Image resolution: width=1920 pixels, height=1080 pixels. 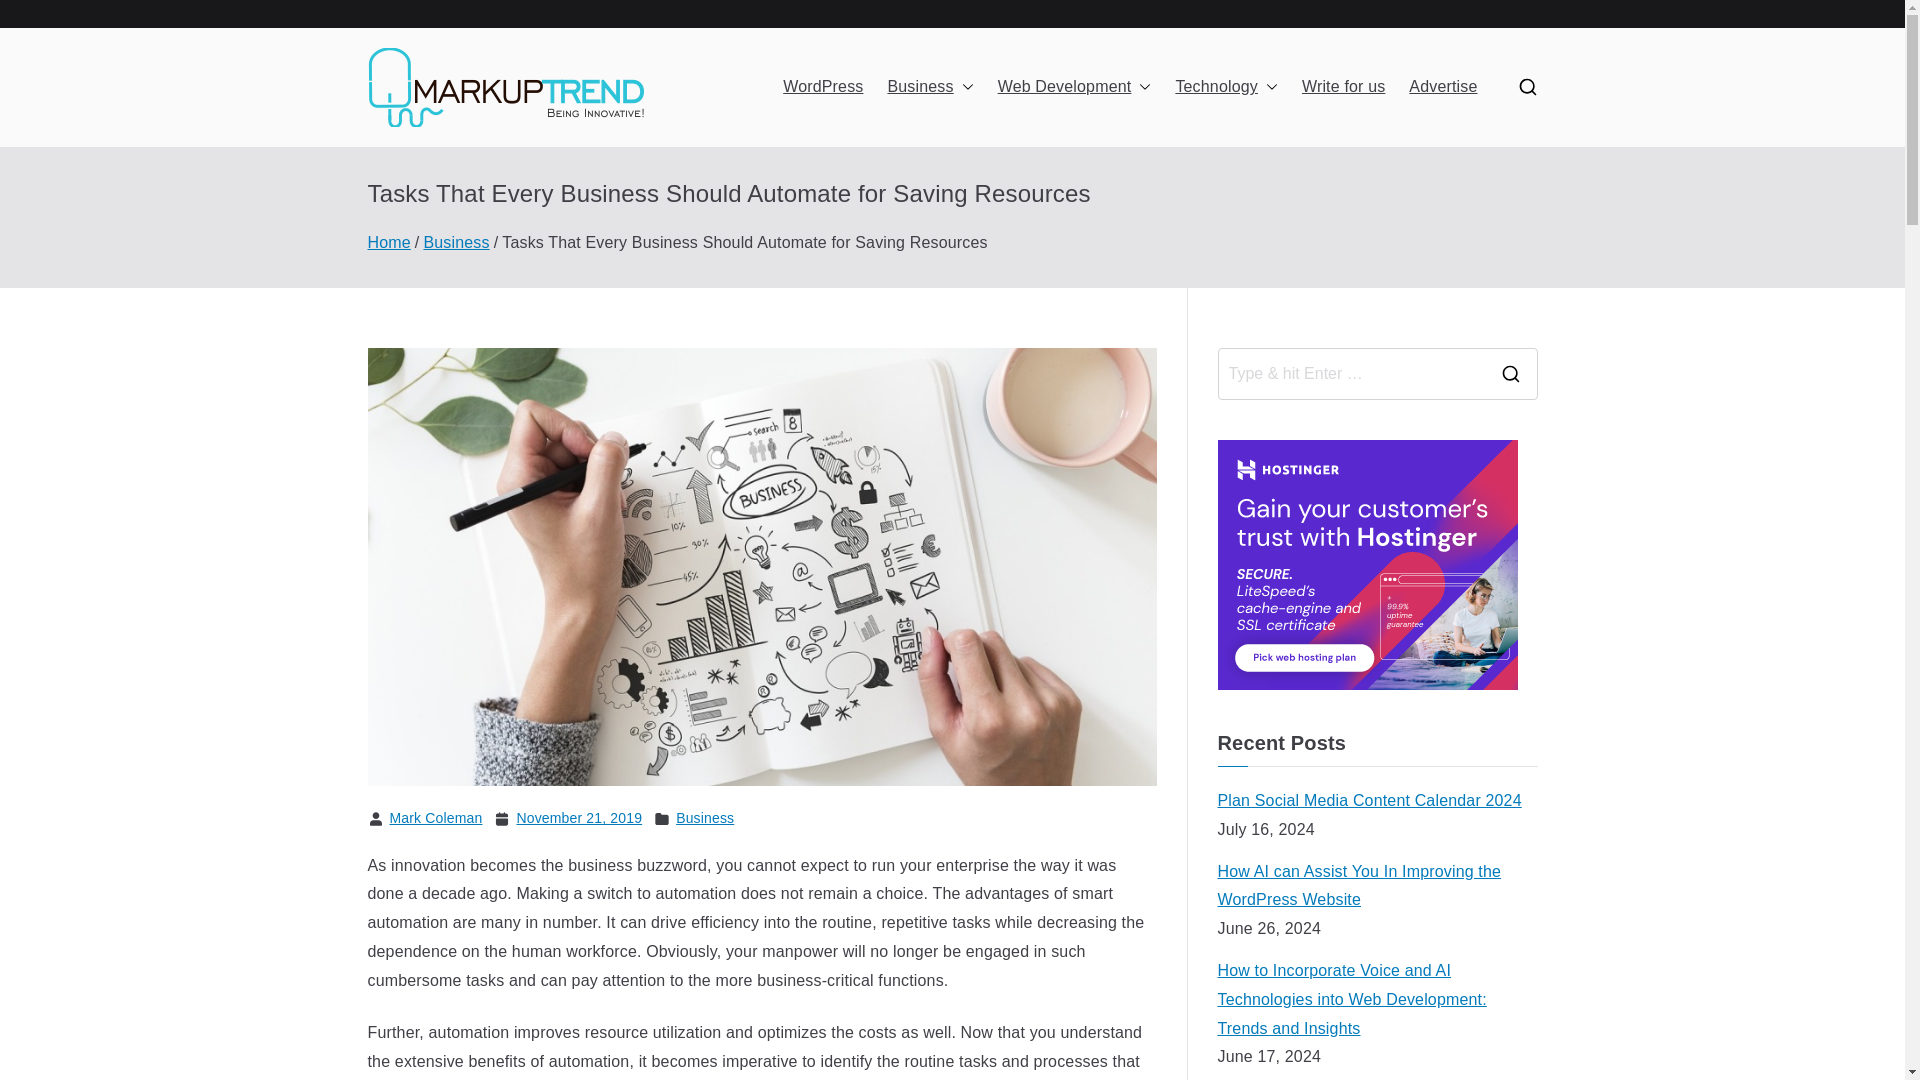 What do you see at coordinates (1226, 87) in the screenshot?
I see `Technology` at bounding box center [1226, 87].